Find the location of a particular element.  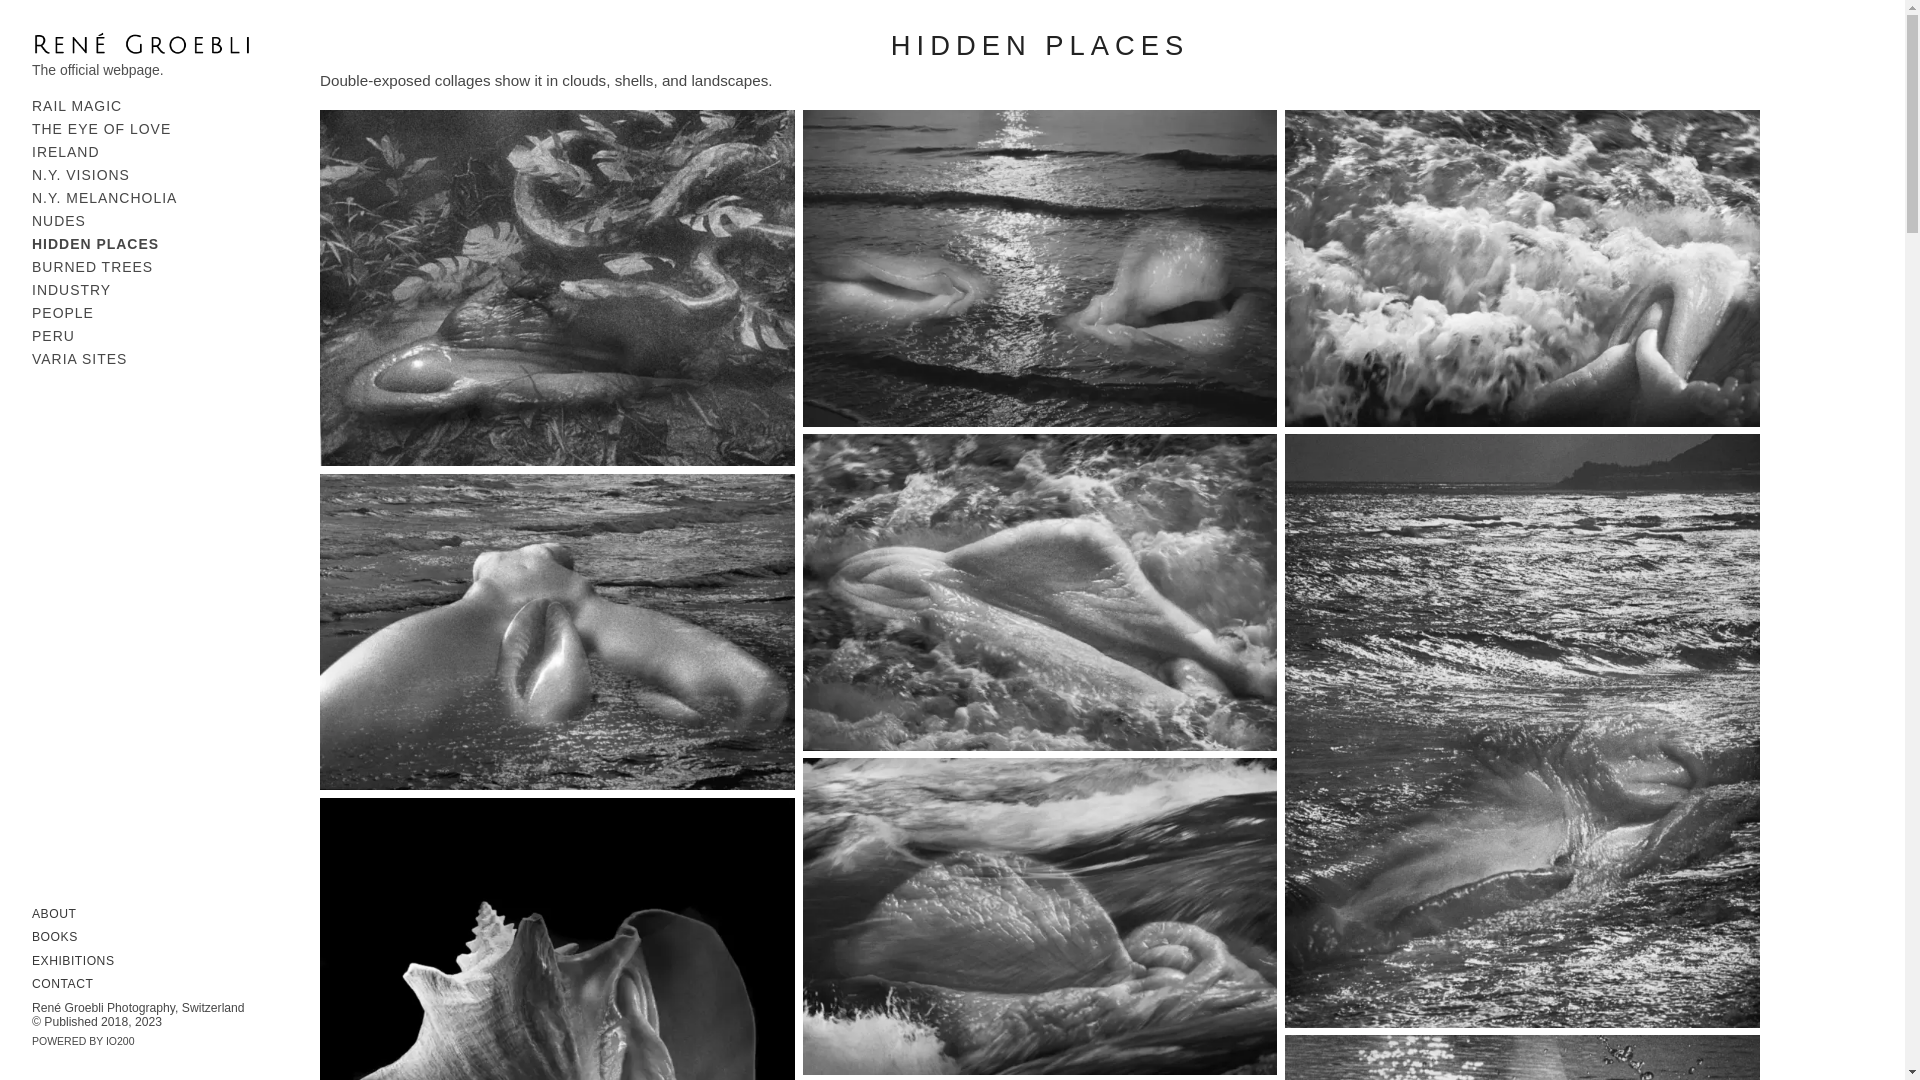

RAIL MAGIC is located at coordinates (77, 106).